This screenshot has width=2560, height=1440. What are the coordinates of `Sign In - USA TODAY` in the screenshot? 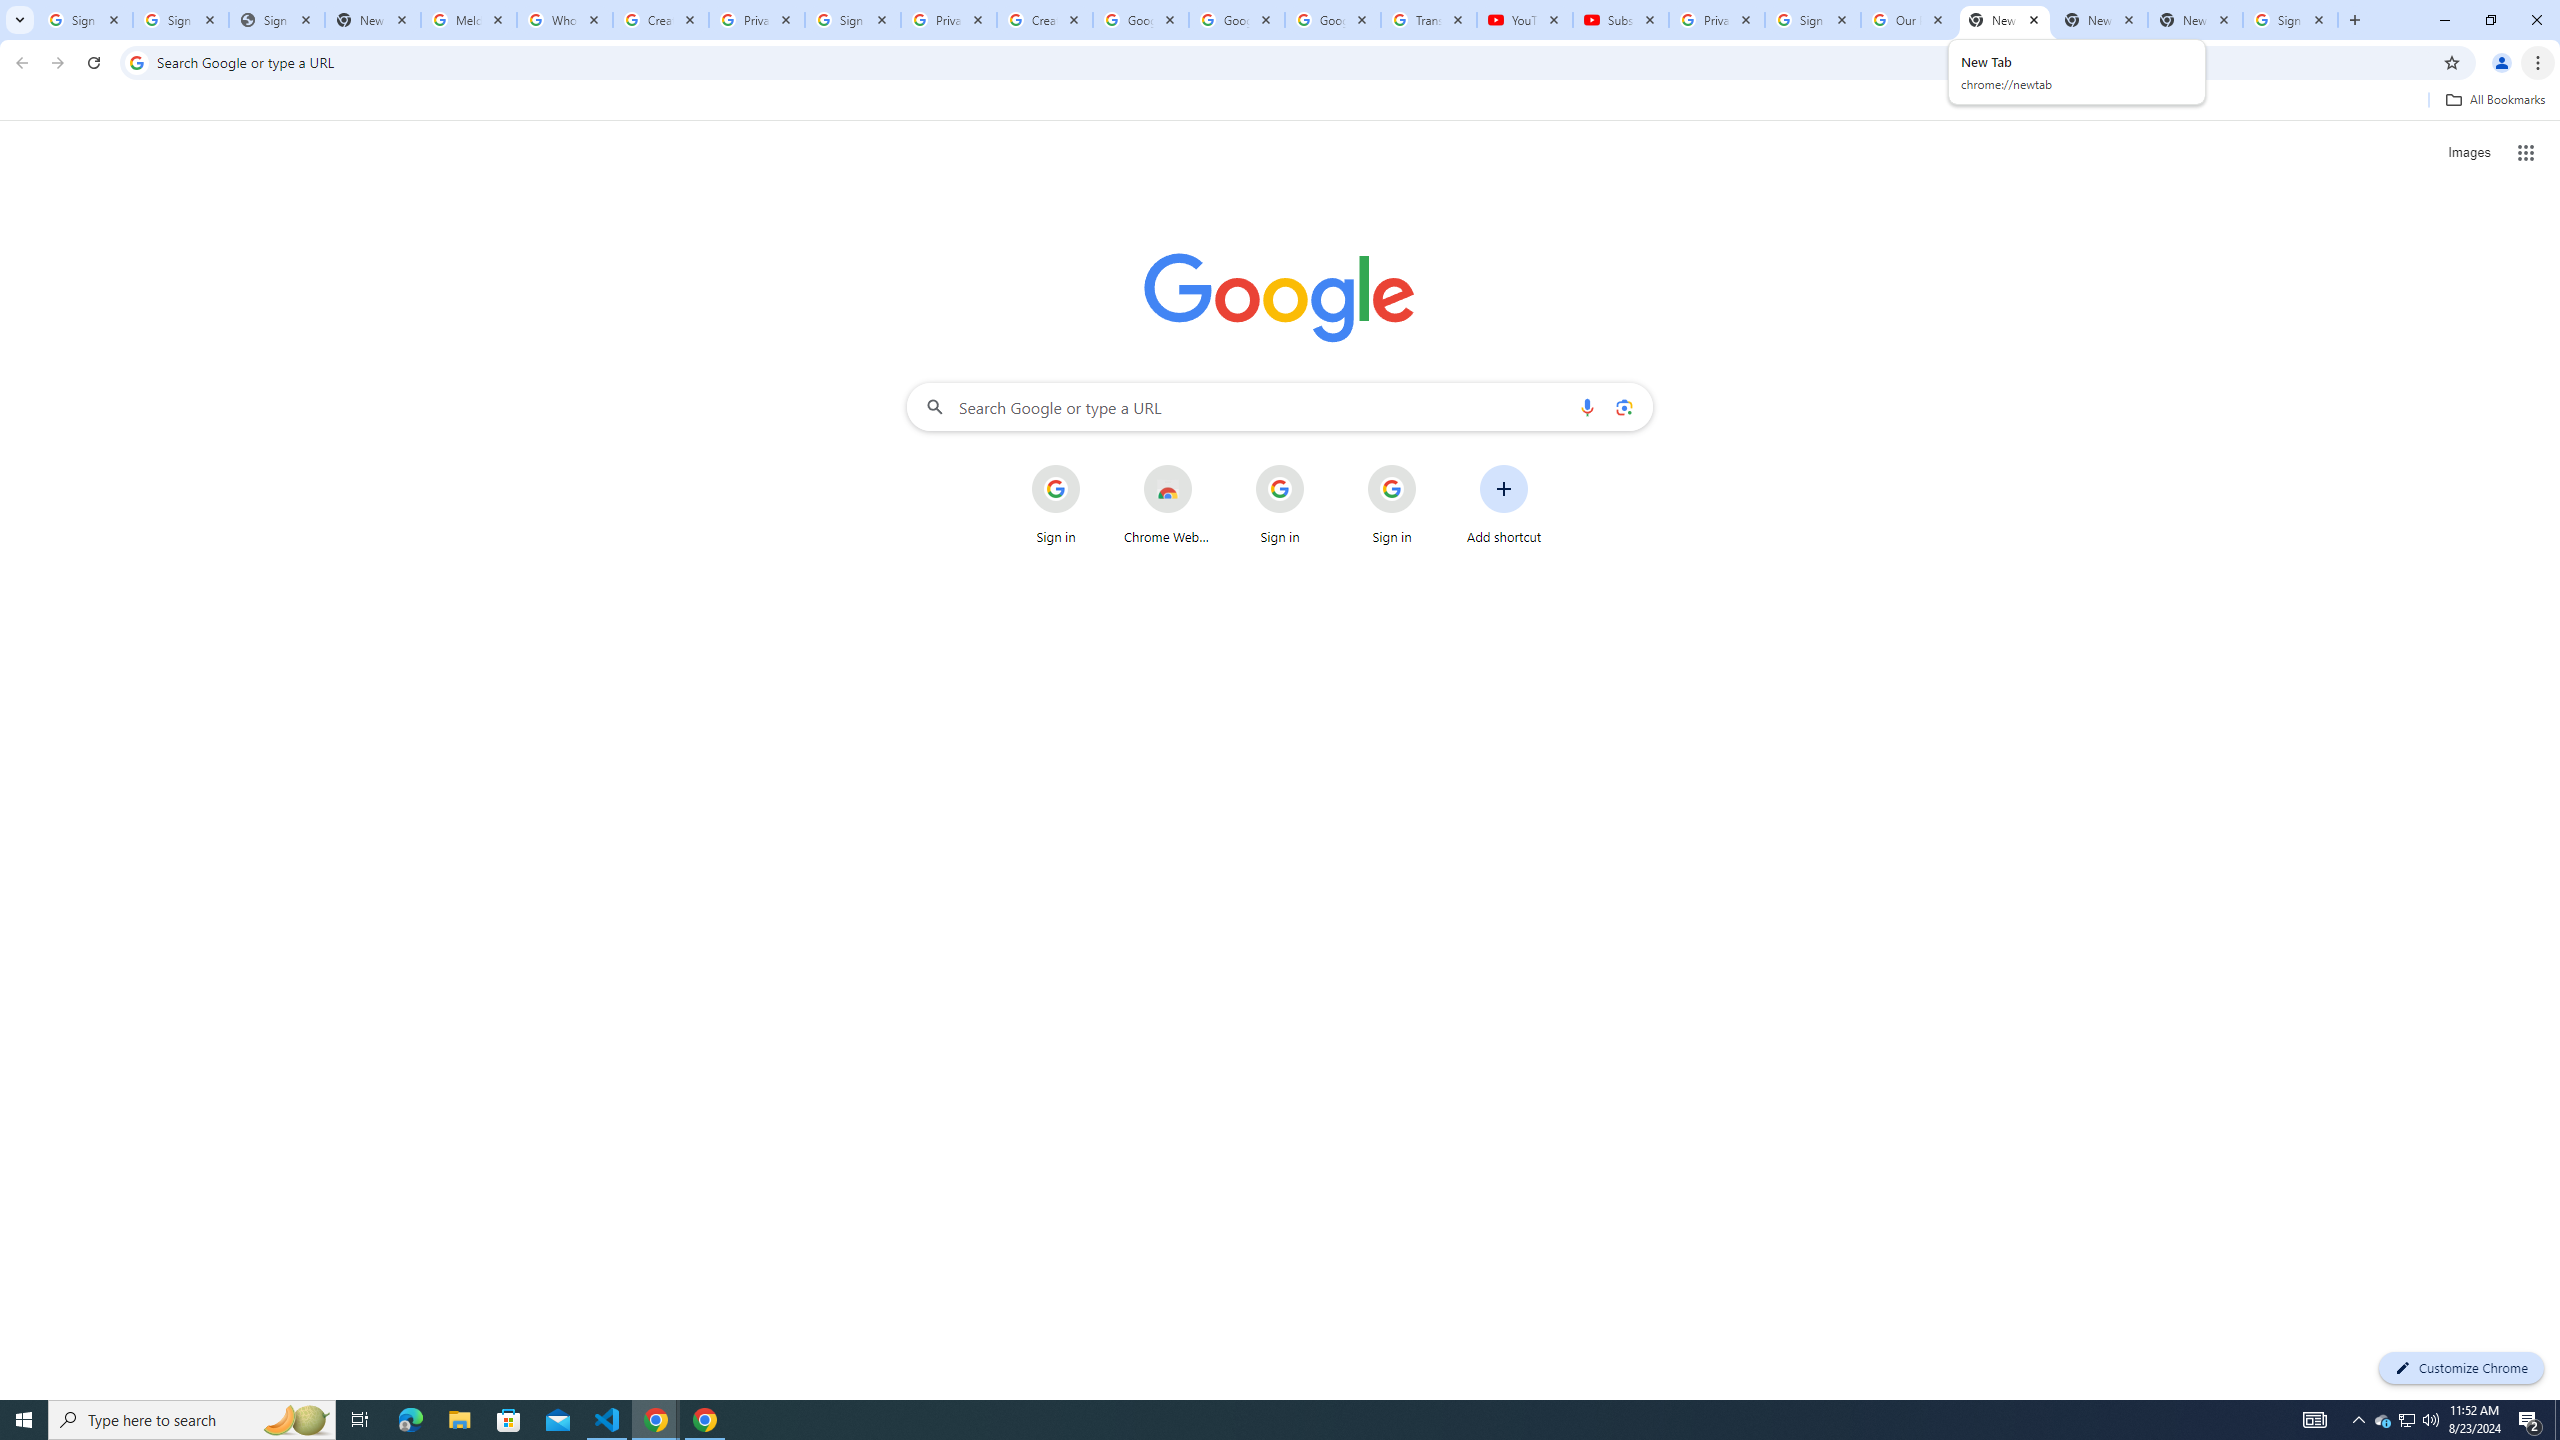 It's located at (276, 20).